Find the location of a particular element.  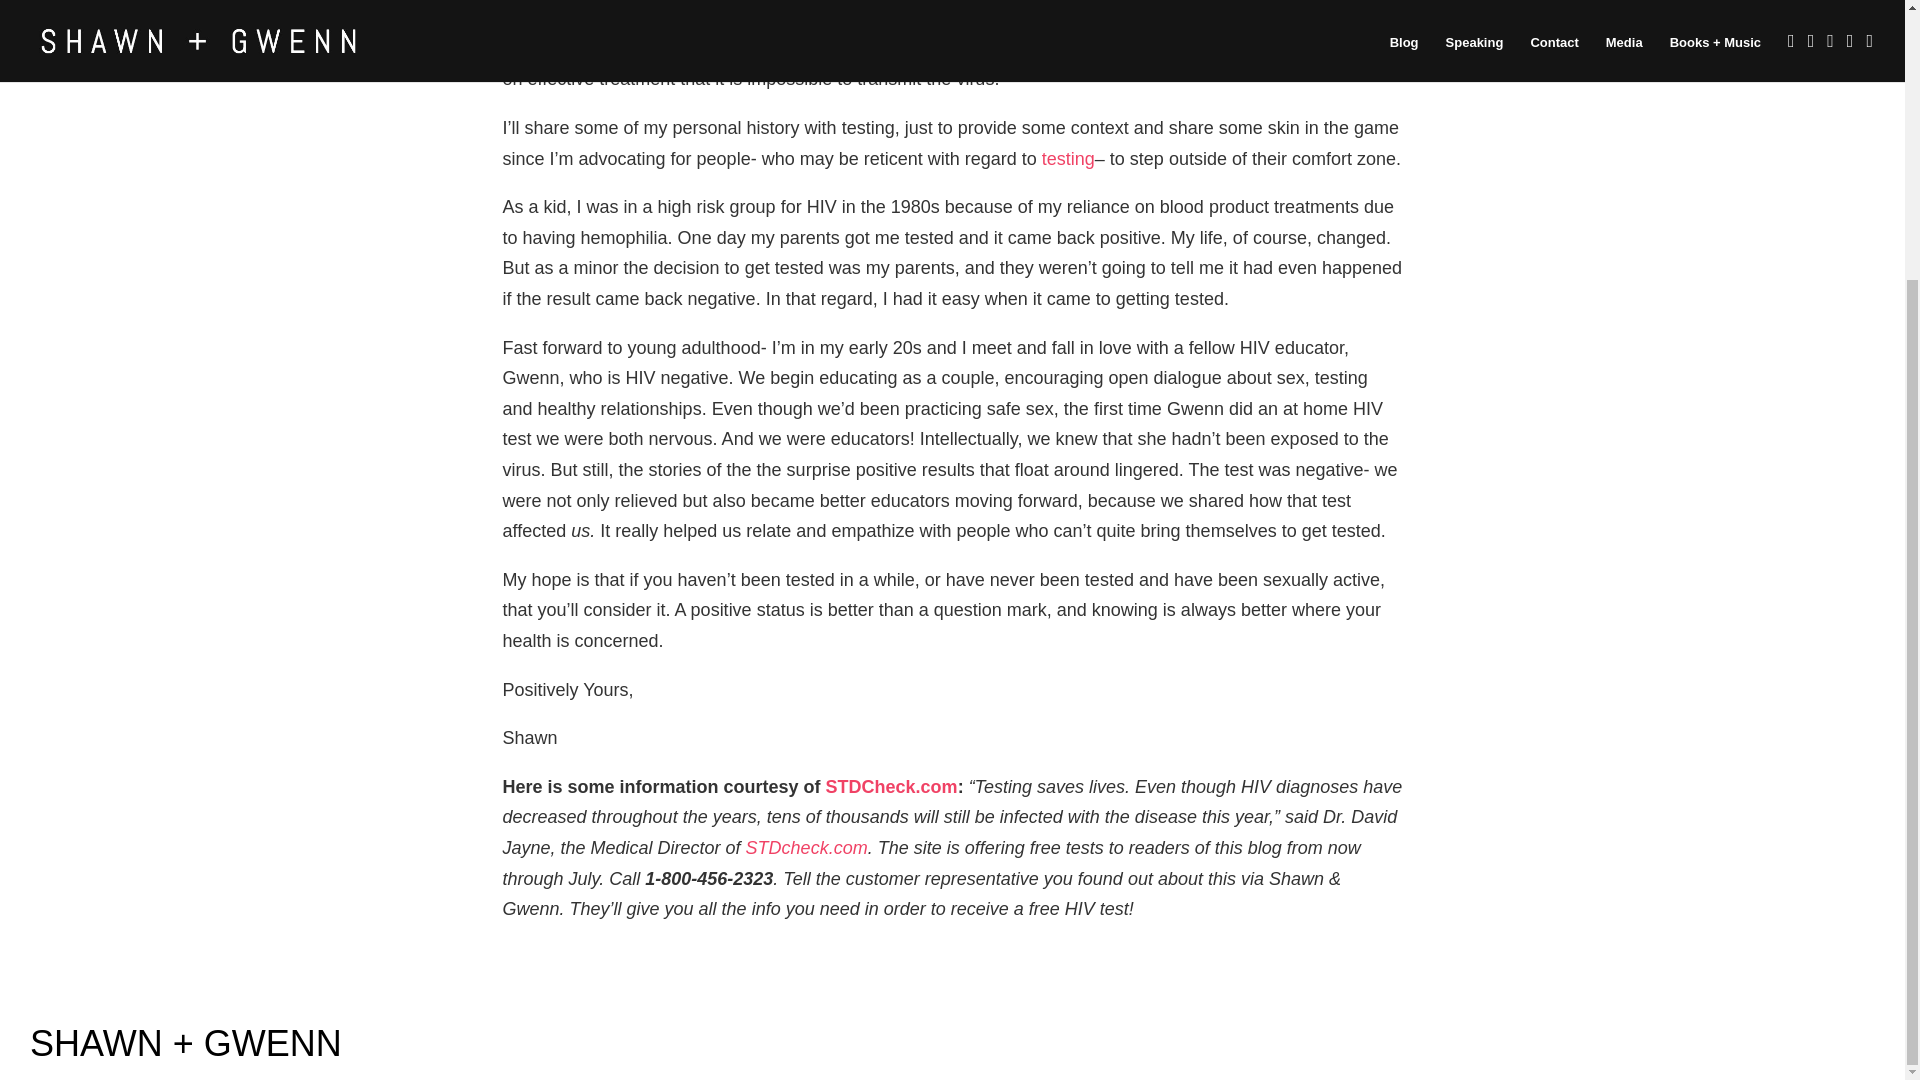

 testing is located at coordinates (1065, 158).